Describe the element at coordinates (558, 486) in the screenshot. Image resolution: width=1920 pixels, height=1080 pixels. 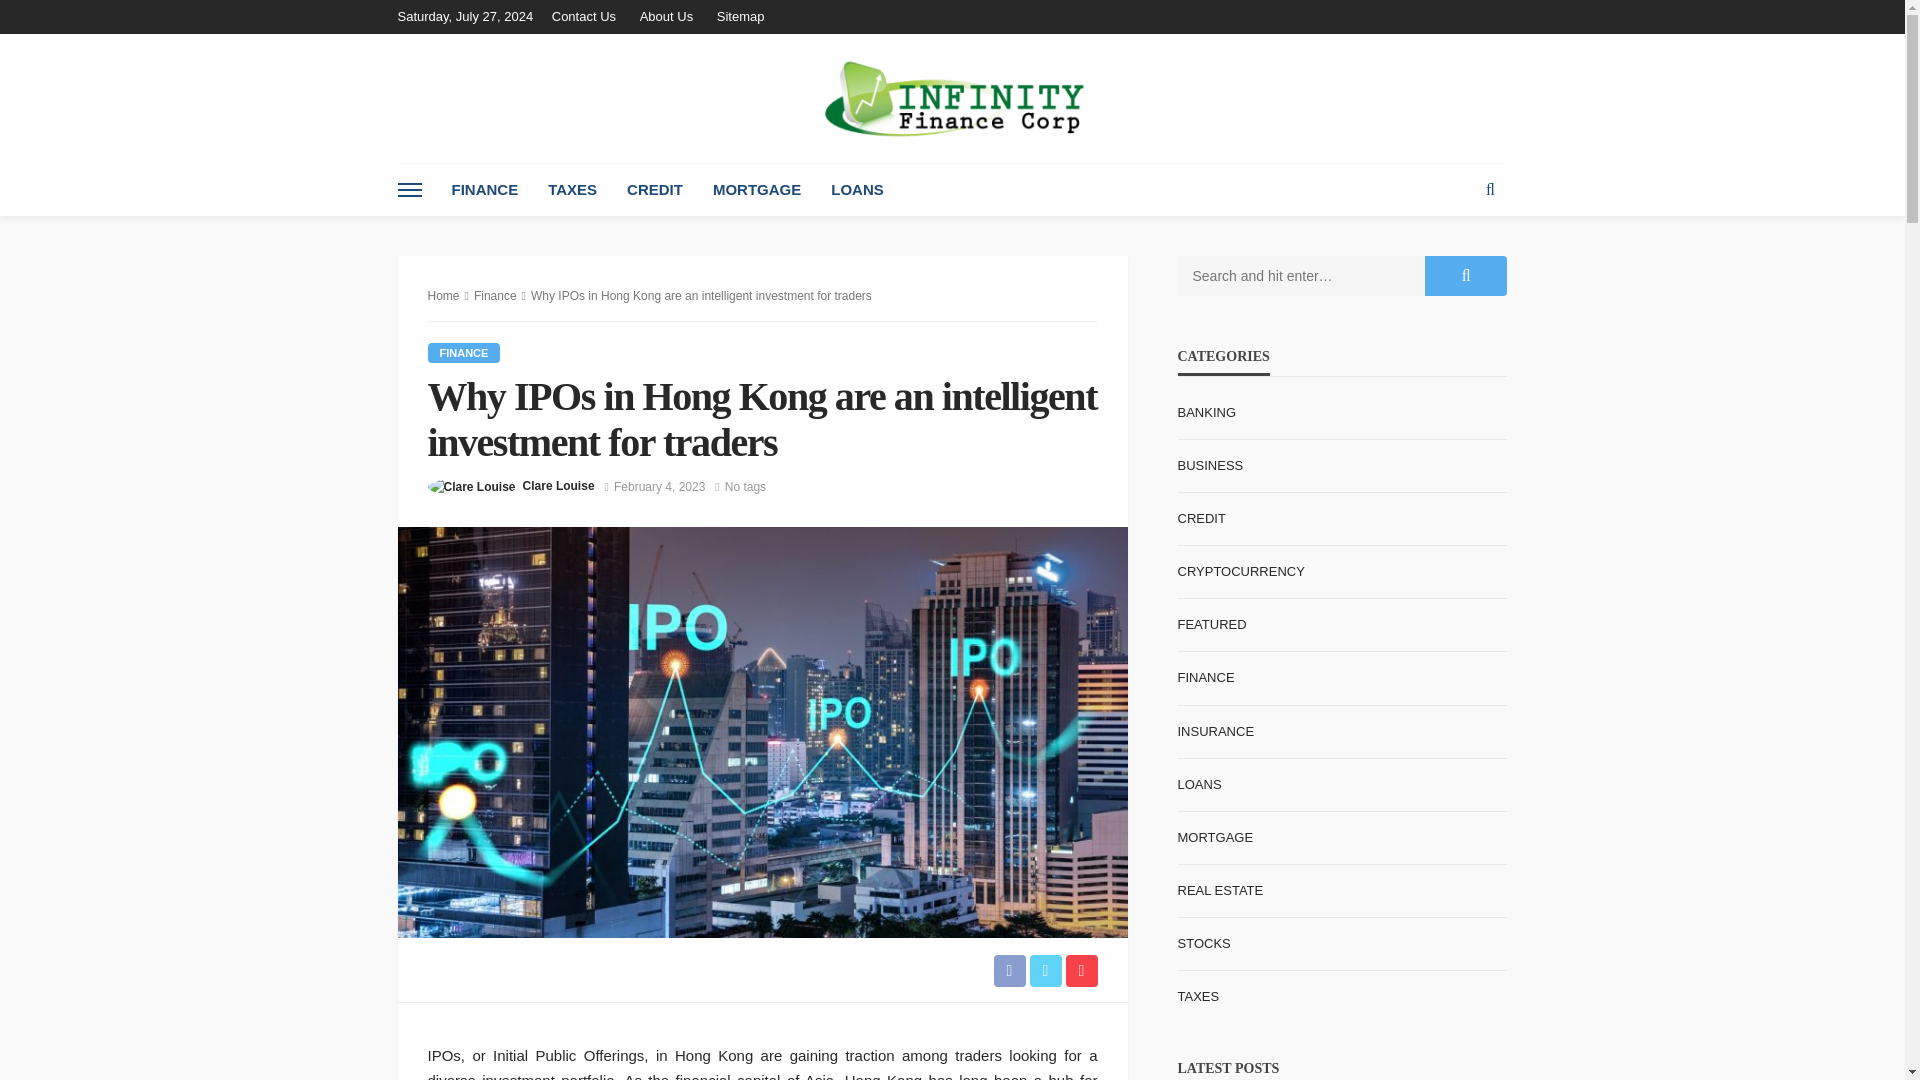
I see `Clare Louise` at that location.